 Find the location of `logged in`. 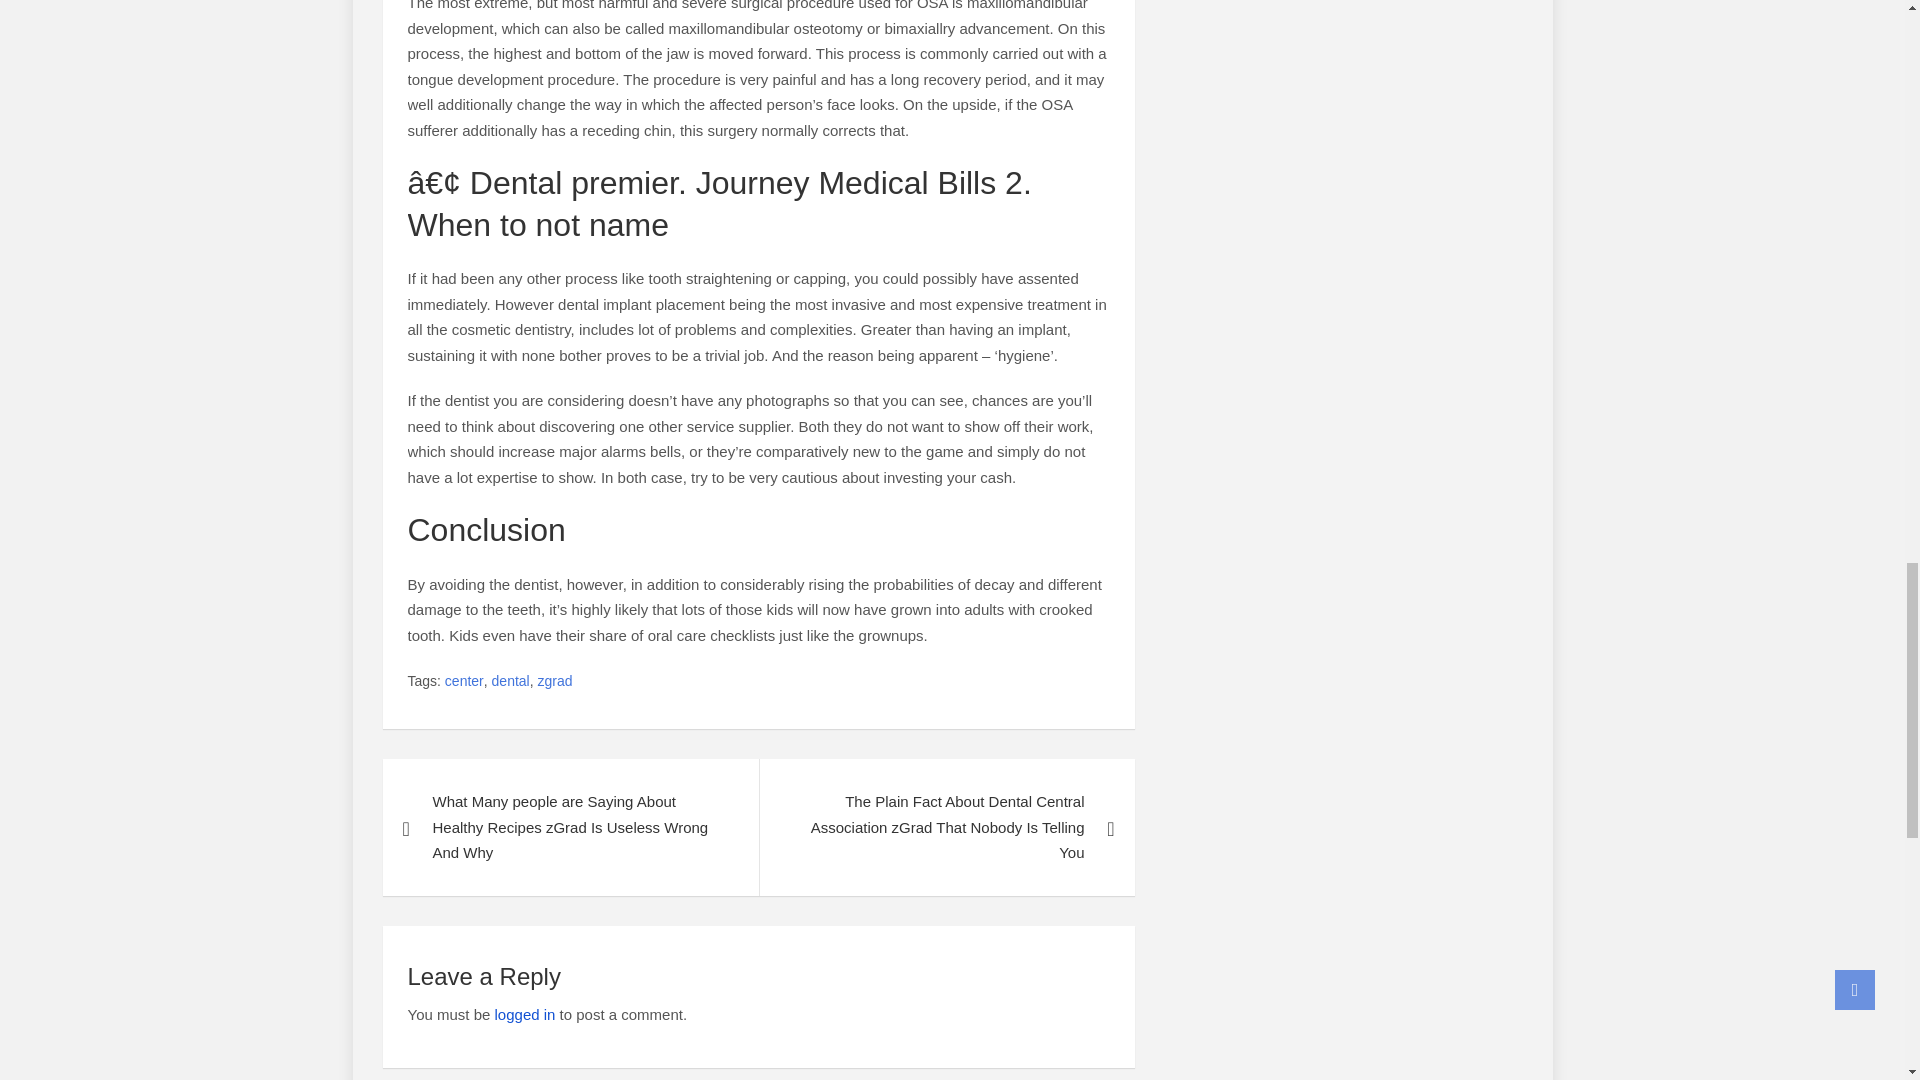

logged in is located at coordinates (526, 1014).